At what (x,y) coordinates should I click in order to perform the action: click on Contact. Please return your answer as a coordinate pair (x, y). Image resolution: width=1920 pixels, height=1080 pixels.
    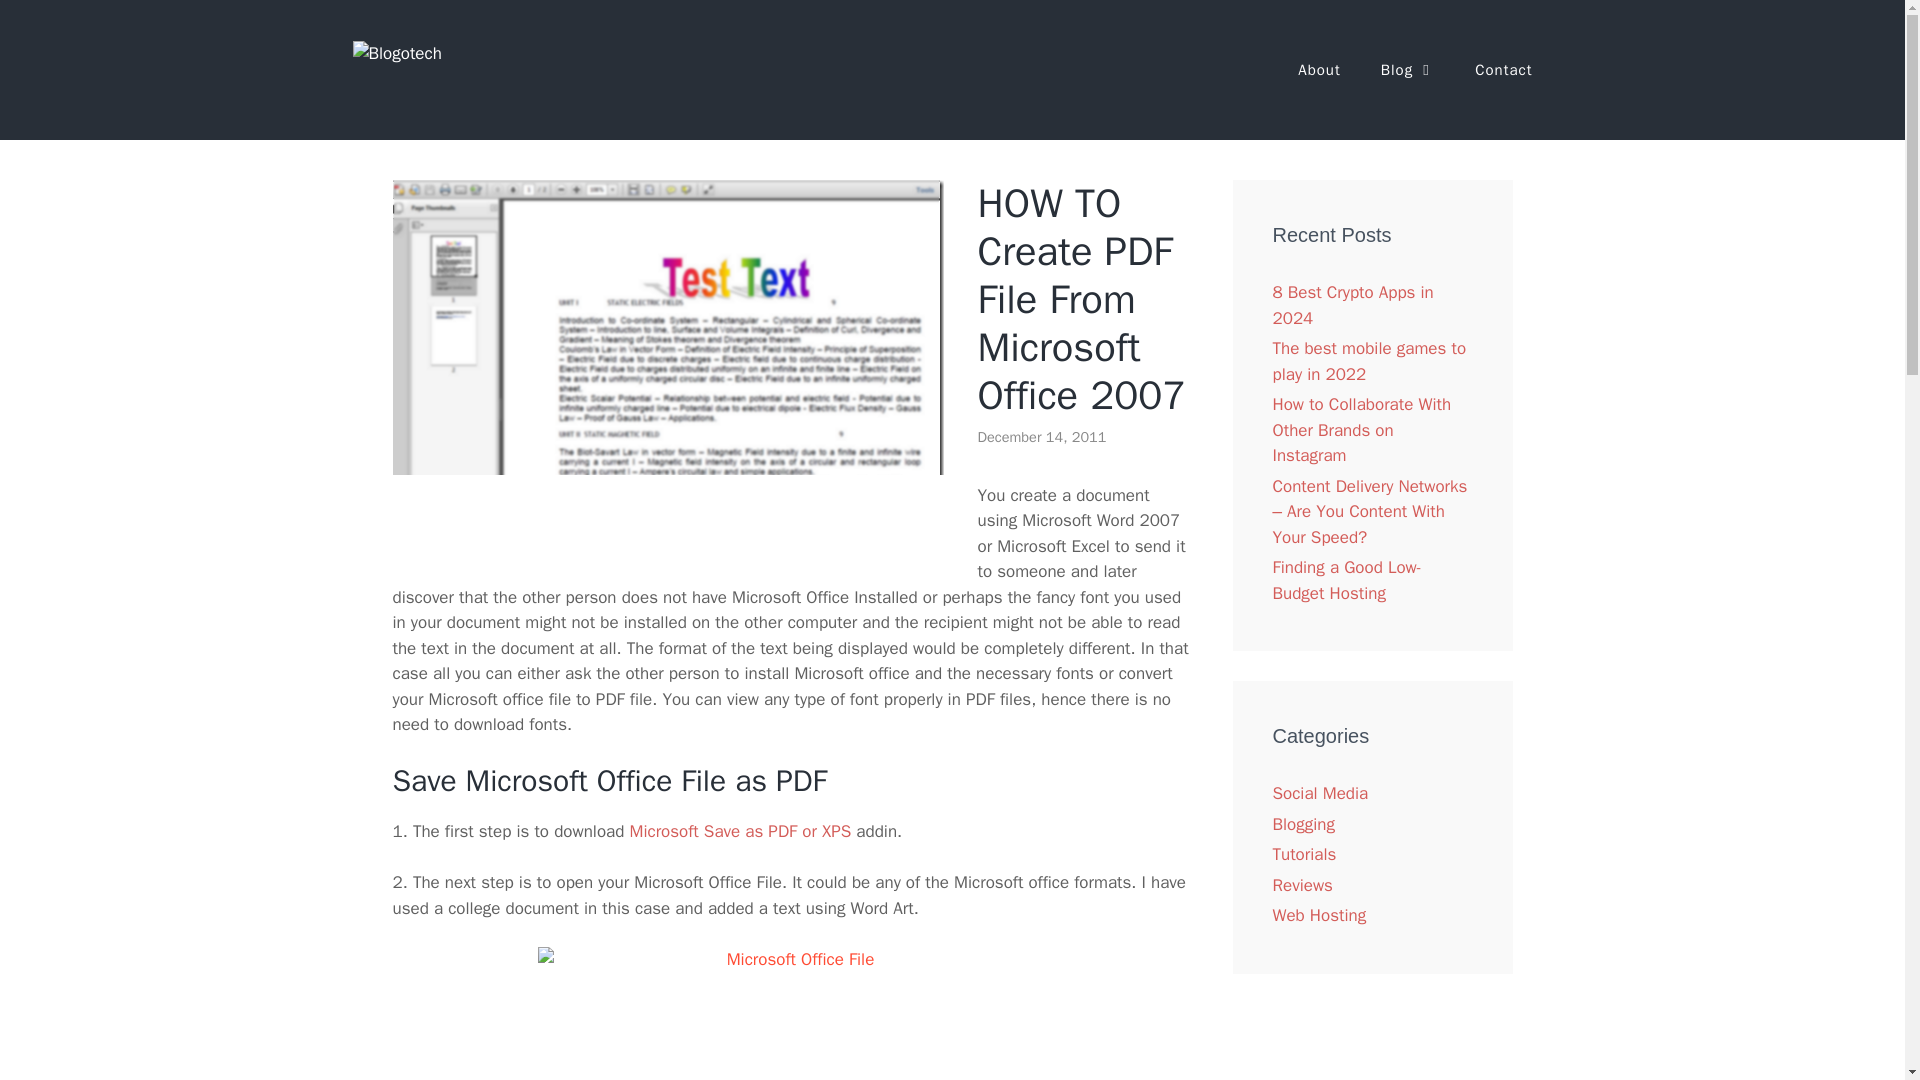
    Looking at the image, I should click on (1503, 70).